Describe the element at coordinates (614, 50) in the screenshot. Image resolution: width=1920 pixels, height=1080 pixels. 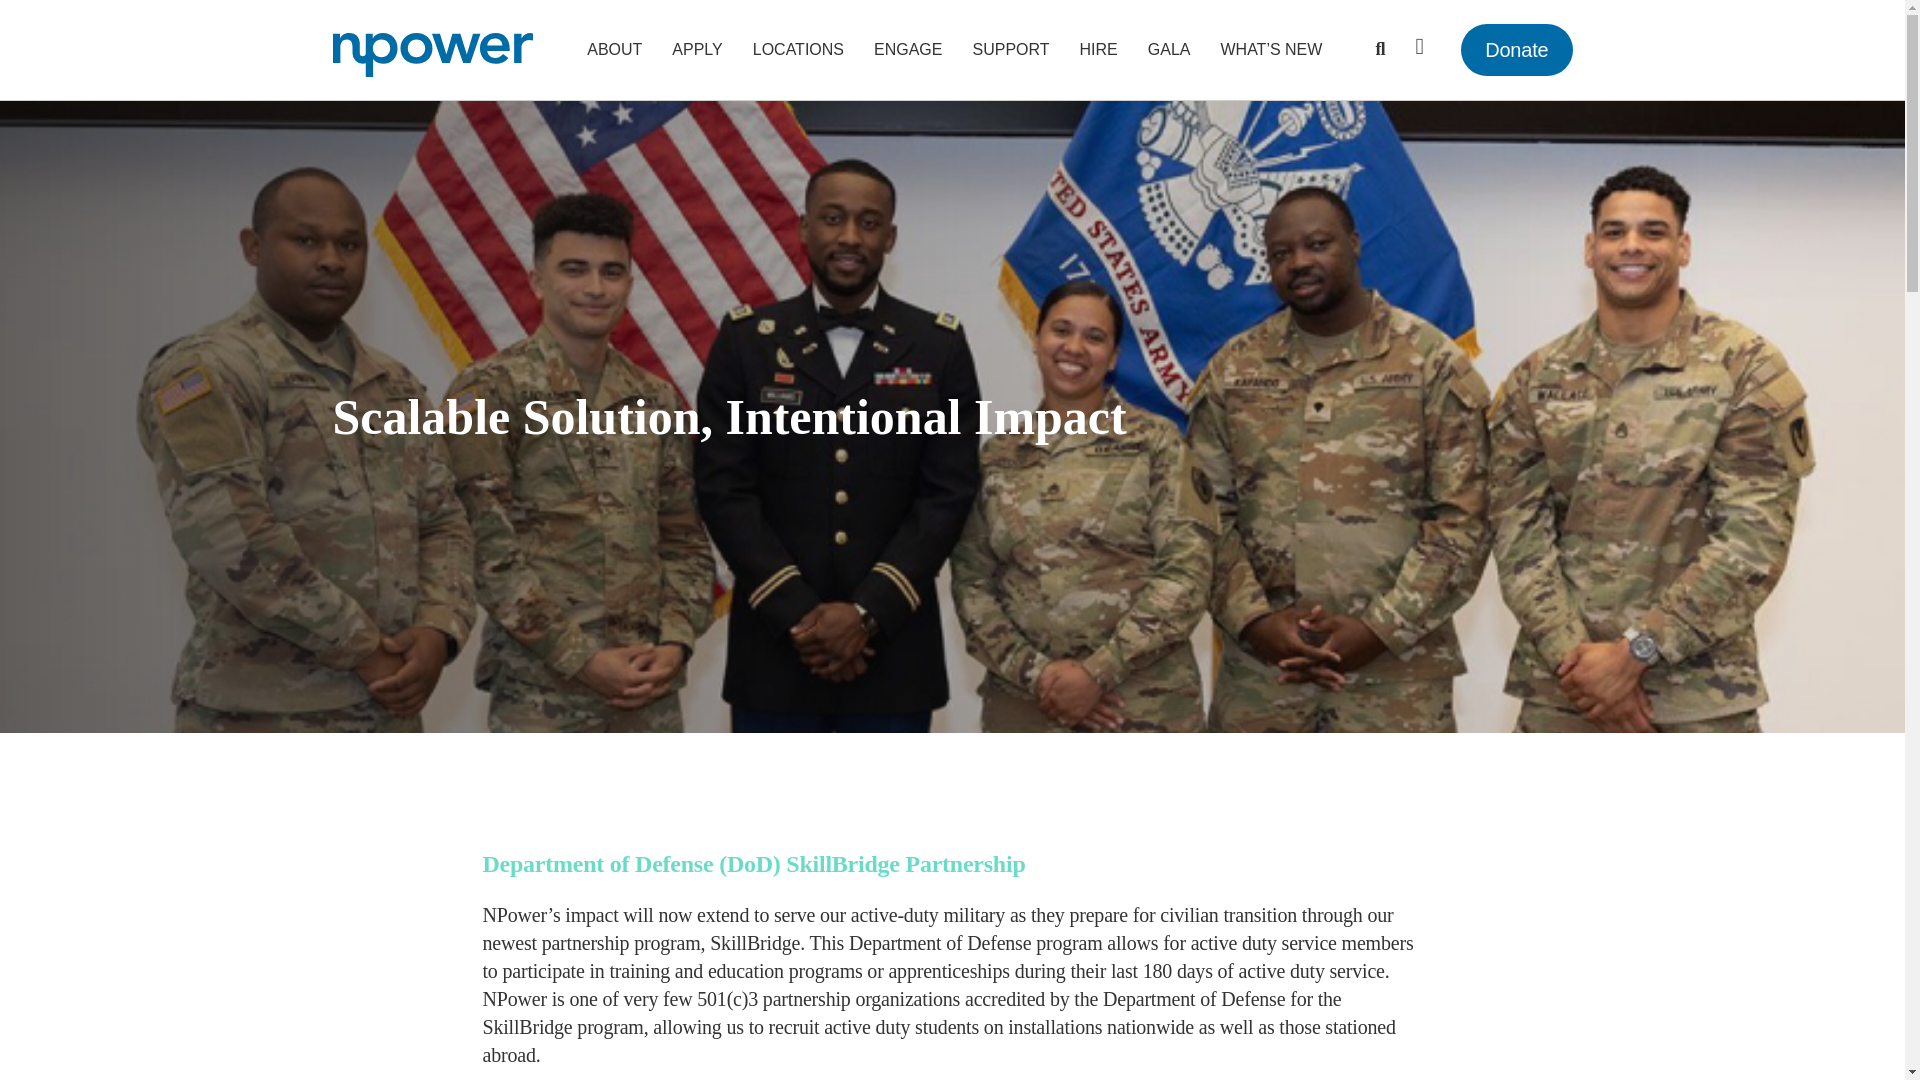
I see `ABOUT` at that location.